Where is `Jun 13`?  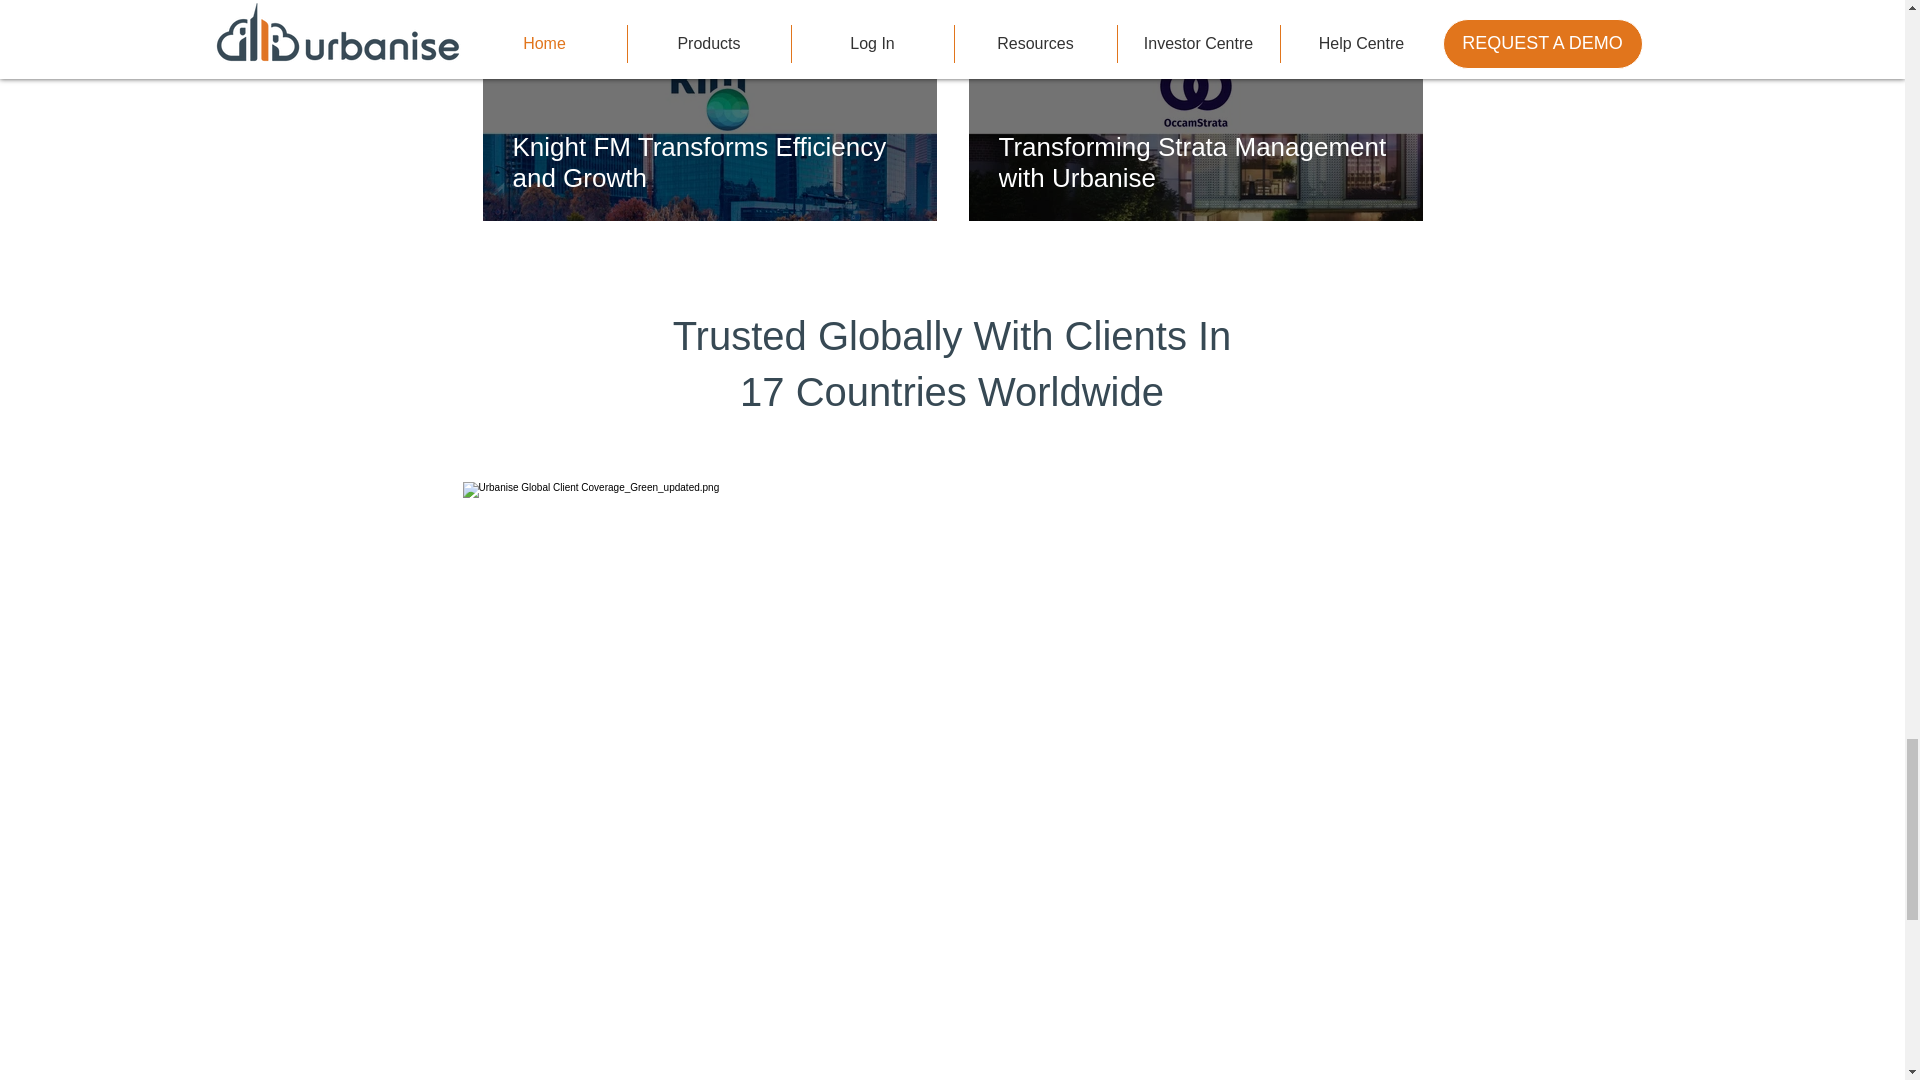
Jun 13 is located at coordinates (1016, 18).